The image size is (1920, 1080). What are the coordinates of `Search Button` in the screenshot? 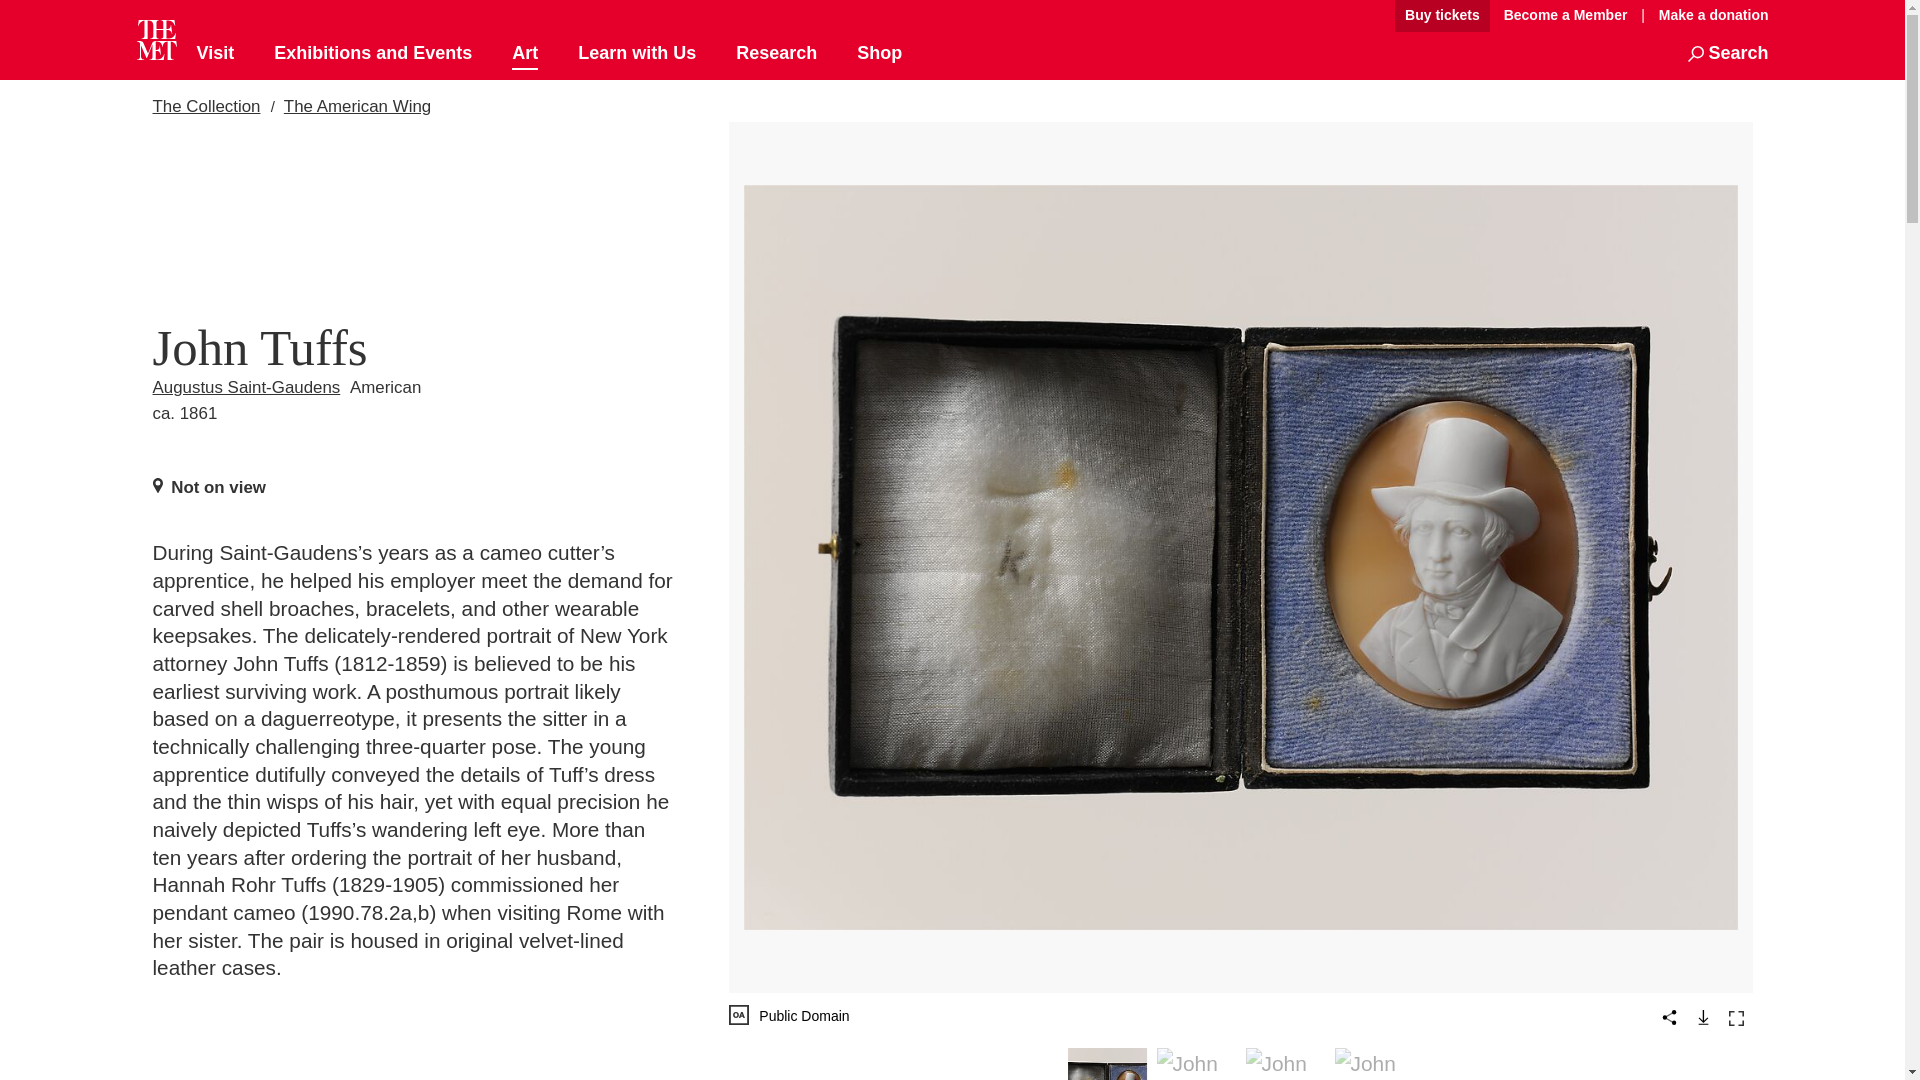 It's located at (1728, 54).